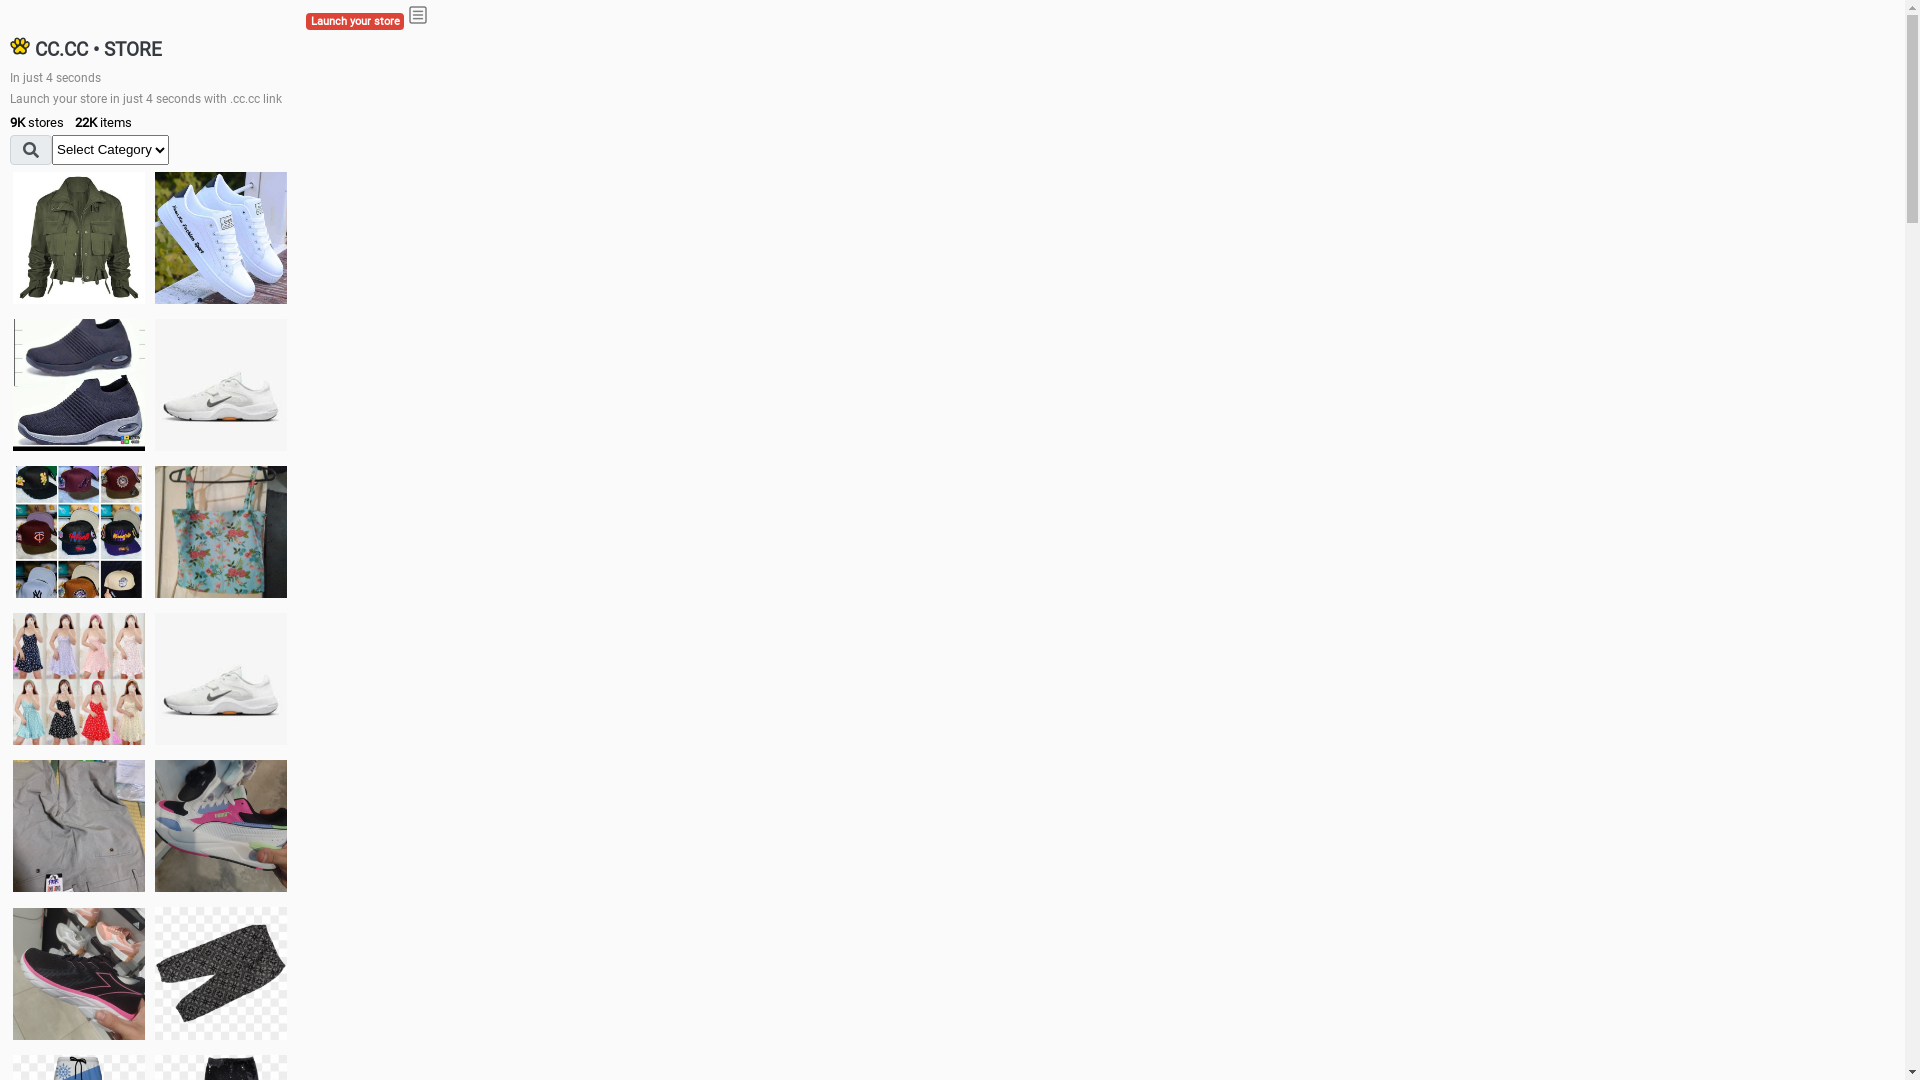 This screenshot has height=1080, width=1920. I want to click on white shoes, so click(221, 238).